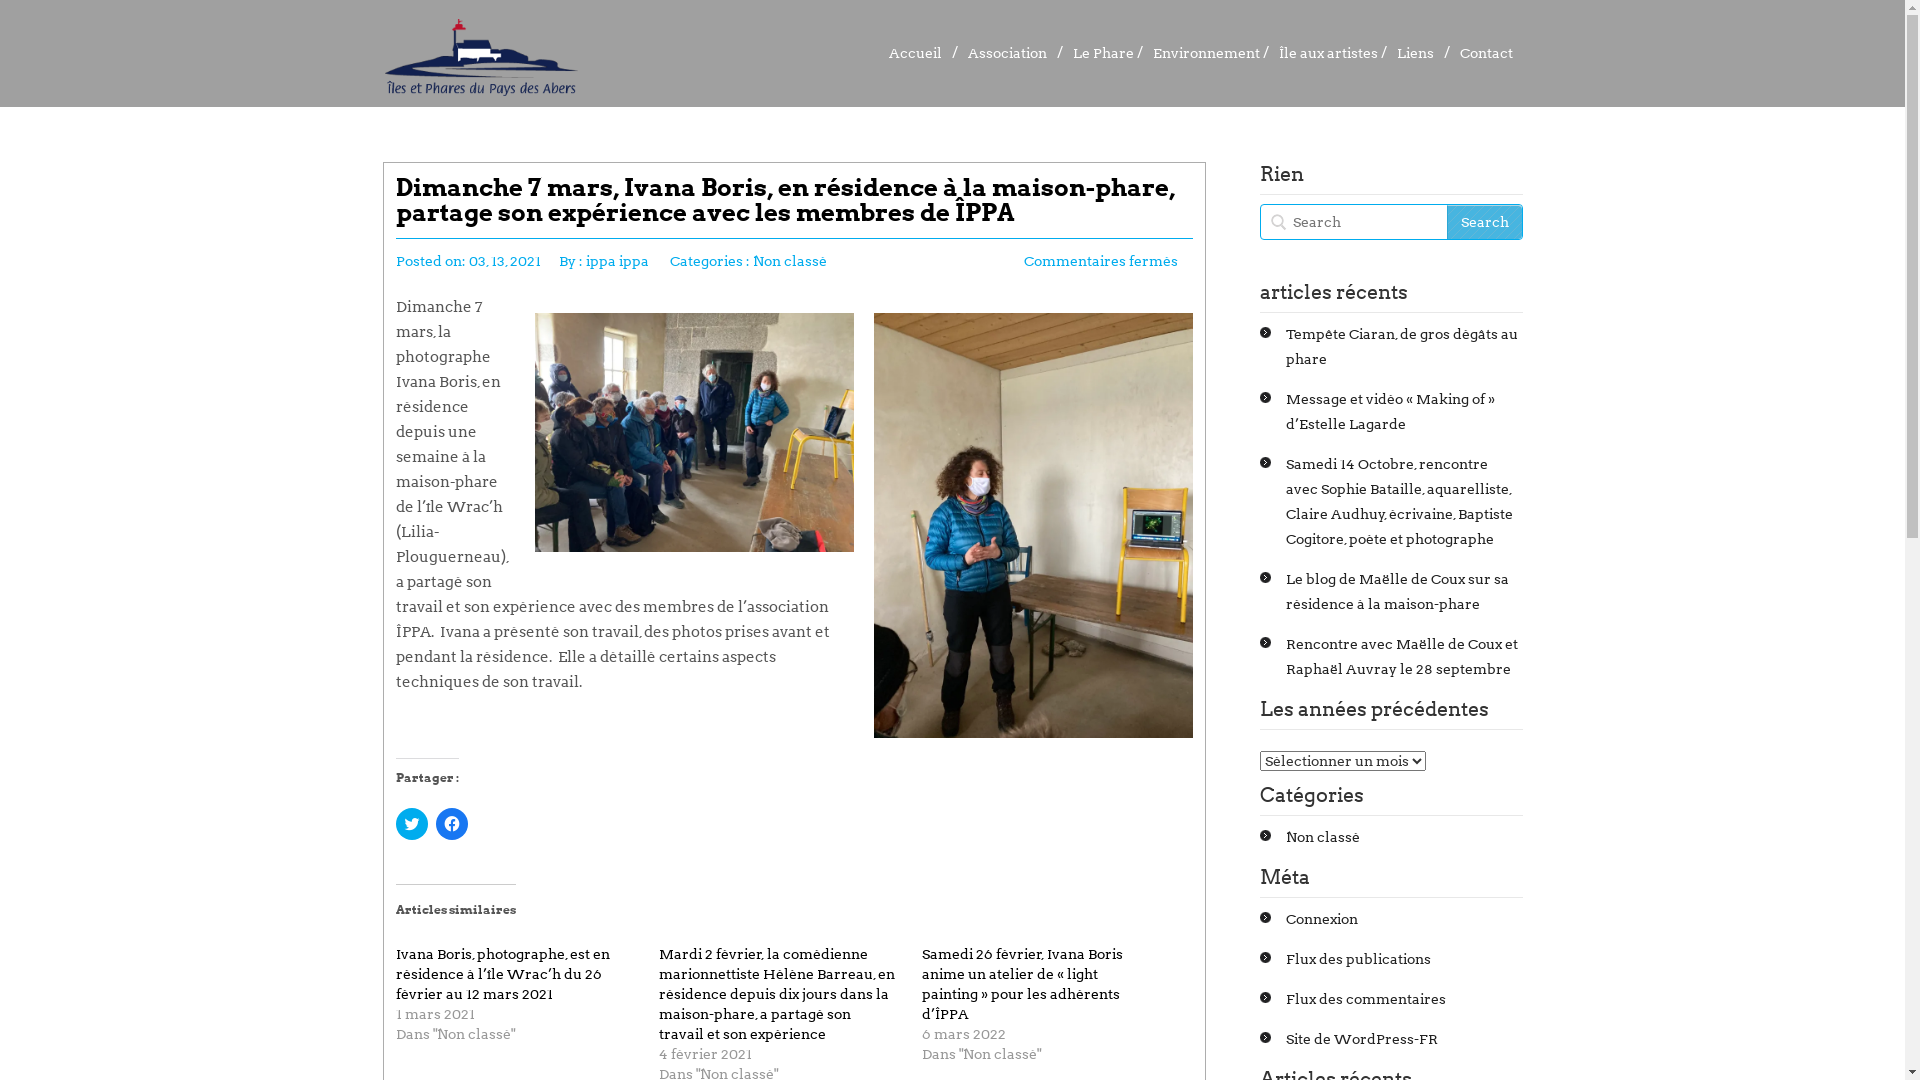 The width and height of the screenshot is (1920, 1080). Describe the element at coordinates (504, 261) in the screenshot. I see `03, 13, 2021` at that location.